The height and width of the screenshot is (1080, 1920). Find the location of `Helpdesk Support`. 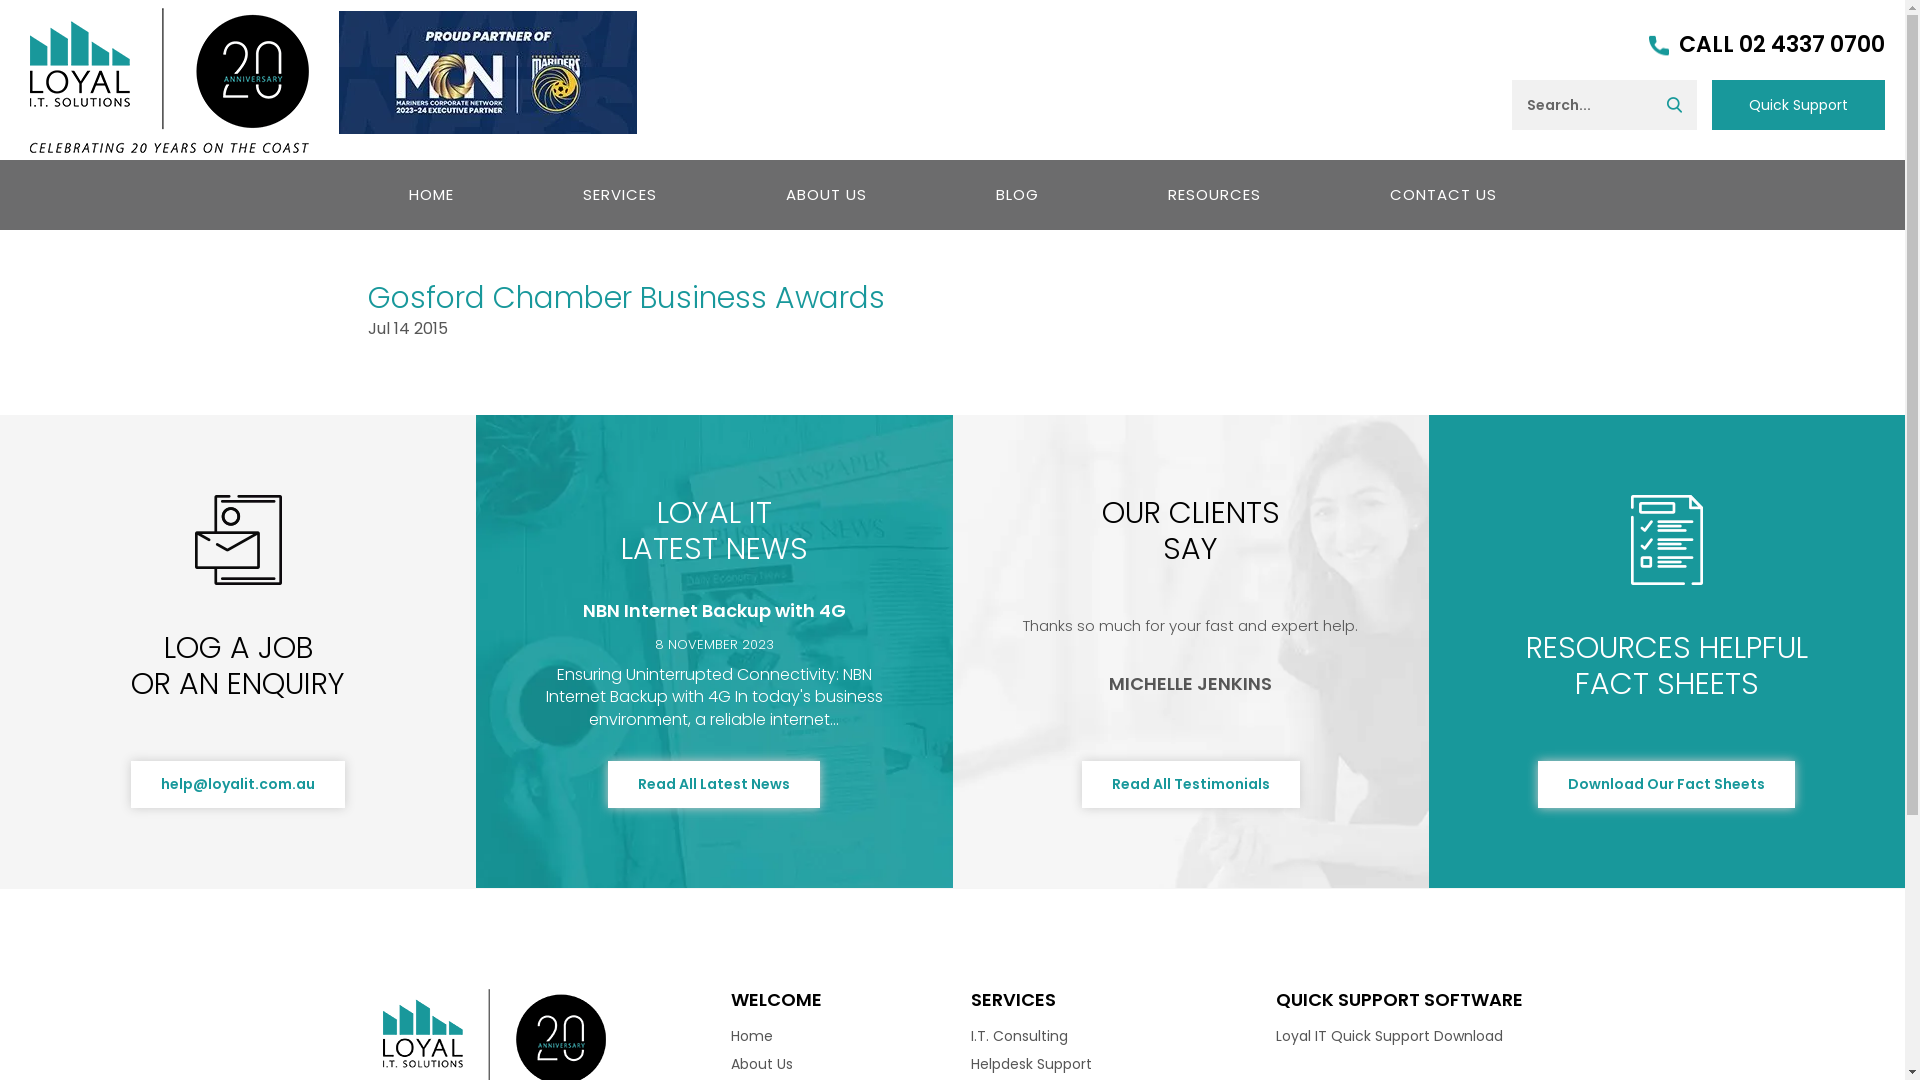

Helpdesk Support is located at coordinates (1032, 1064).